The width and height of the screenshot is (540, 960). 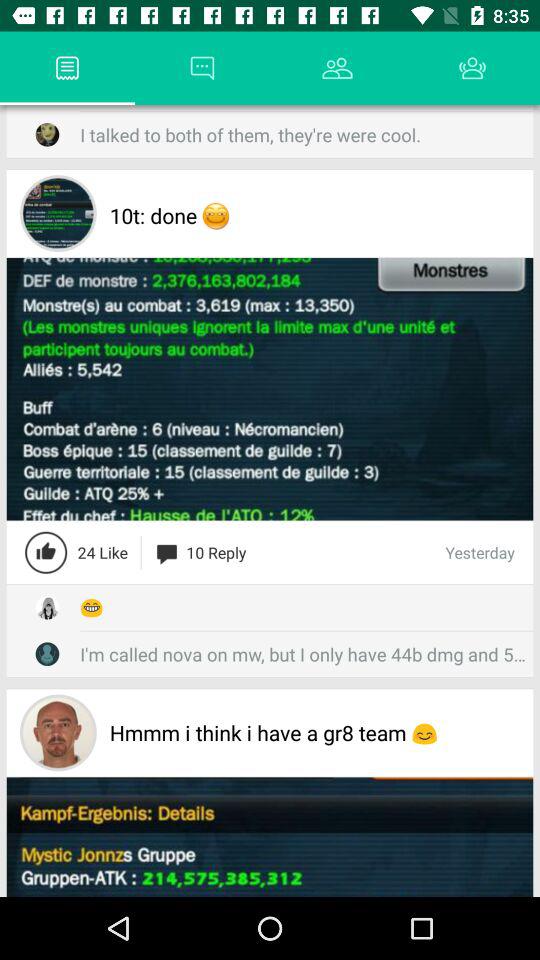 I want to click on select the image left 10tdone, so click(x=58, y=212).